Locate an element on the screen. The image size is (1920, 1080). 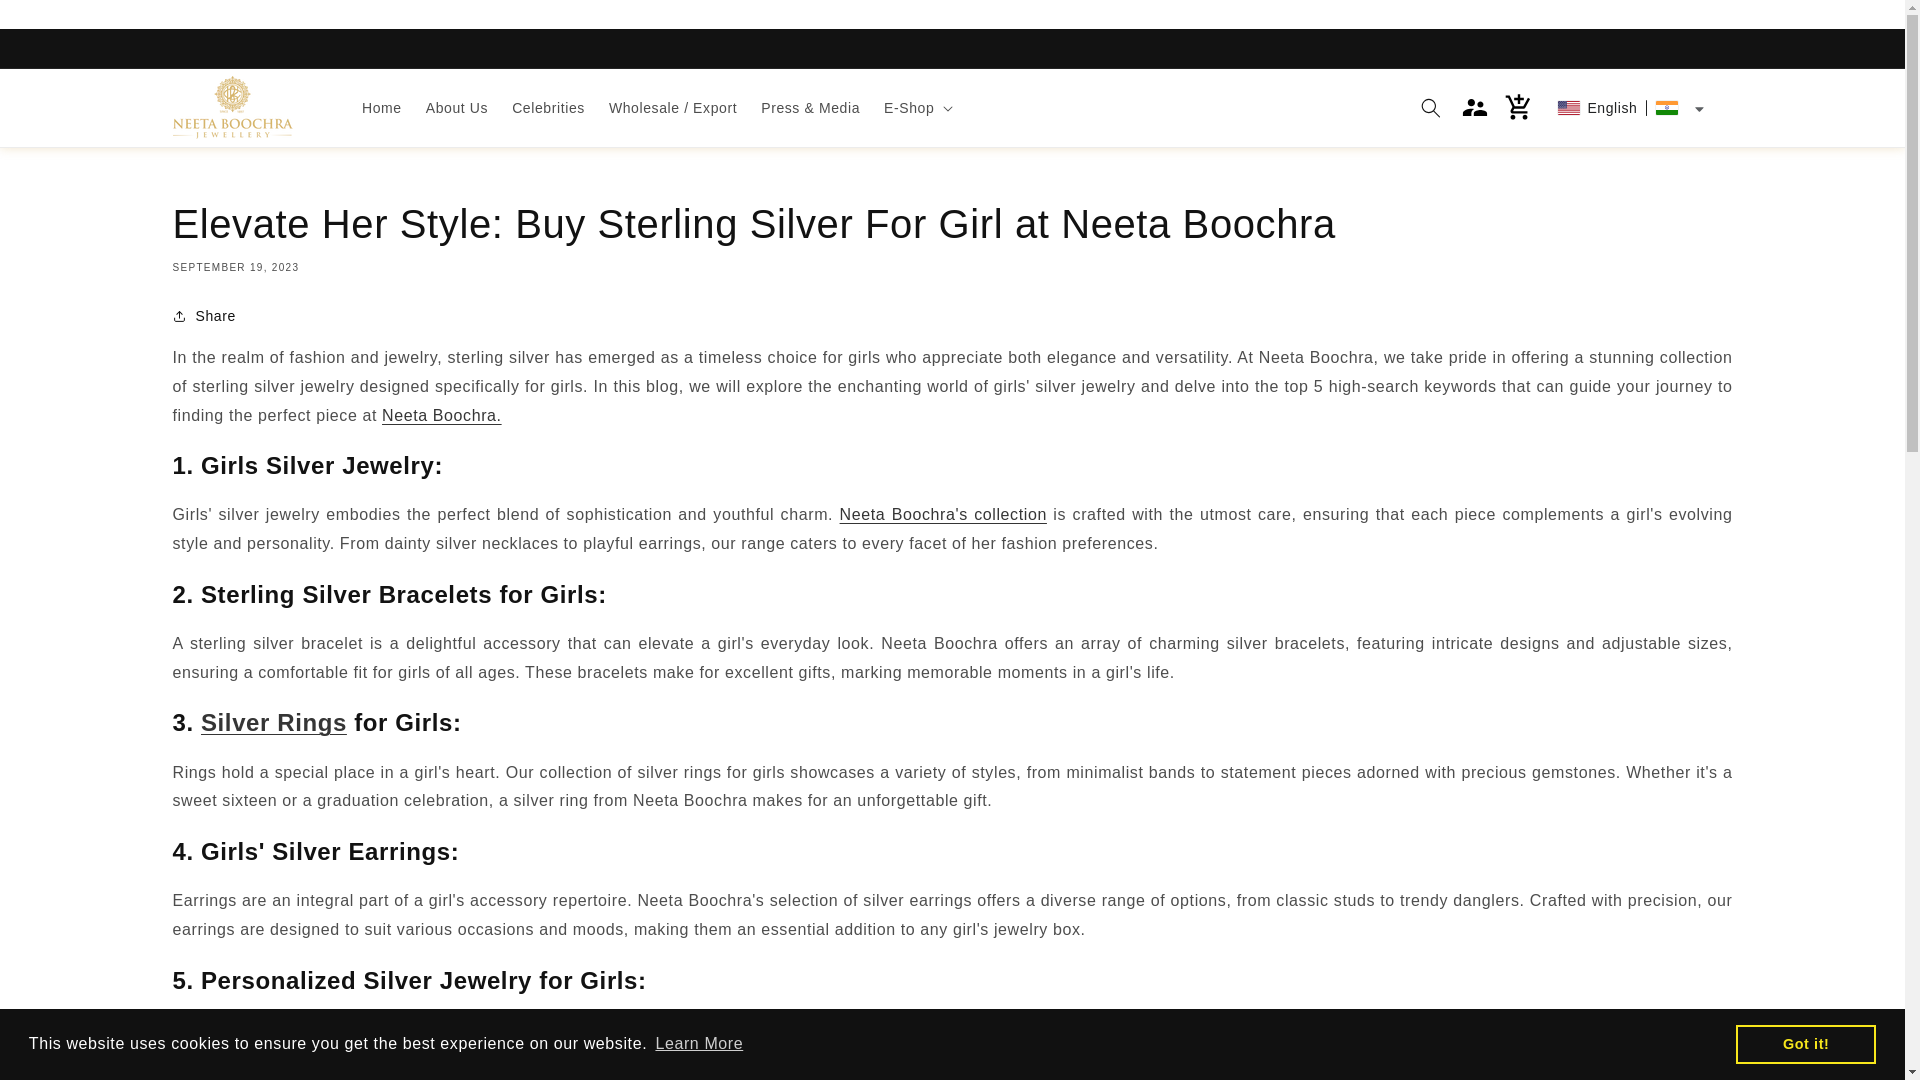
Learn More is located at coordinates (699, 1044).